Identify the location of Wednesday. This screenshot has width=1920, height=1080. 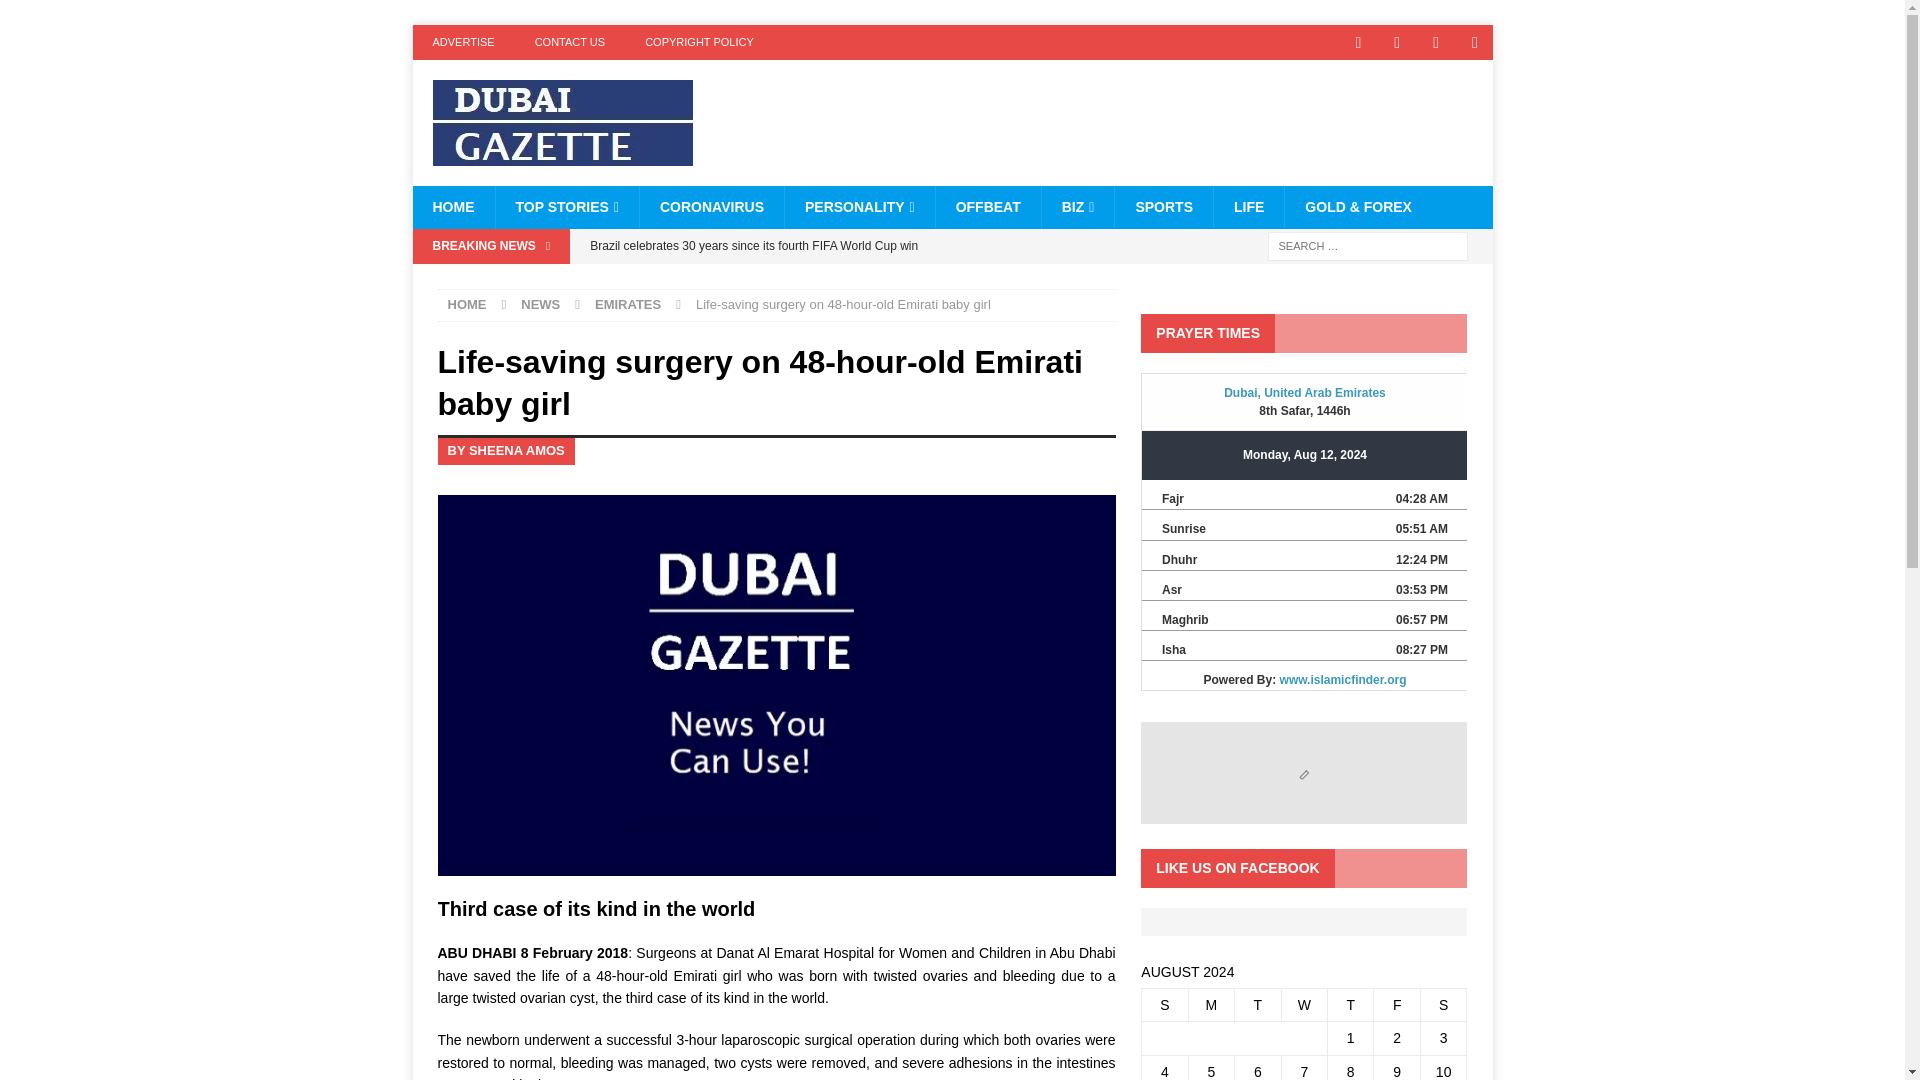
(1303, 1004).